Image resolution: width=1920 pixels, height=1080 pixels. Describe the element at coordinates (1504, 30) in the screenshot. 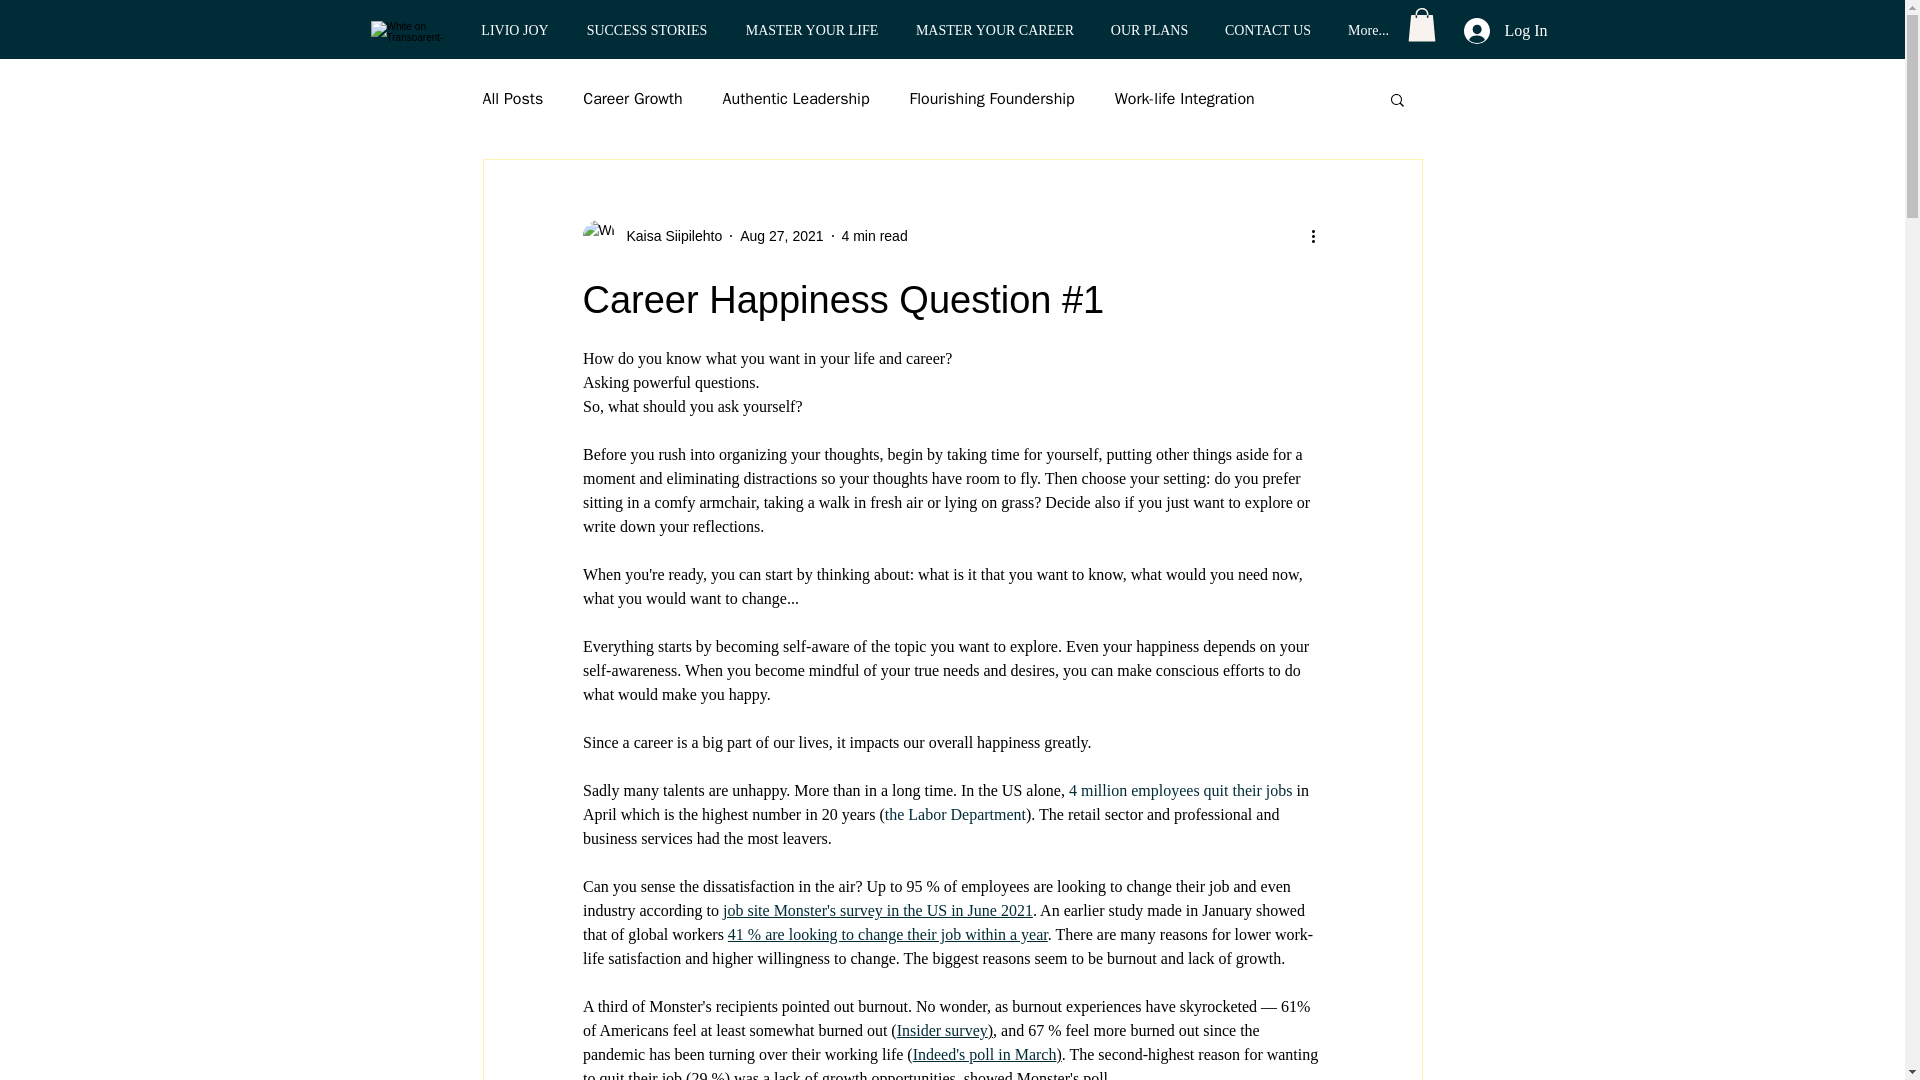

I see `Log In` at that location.